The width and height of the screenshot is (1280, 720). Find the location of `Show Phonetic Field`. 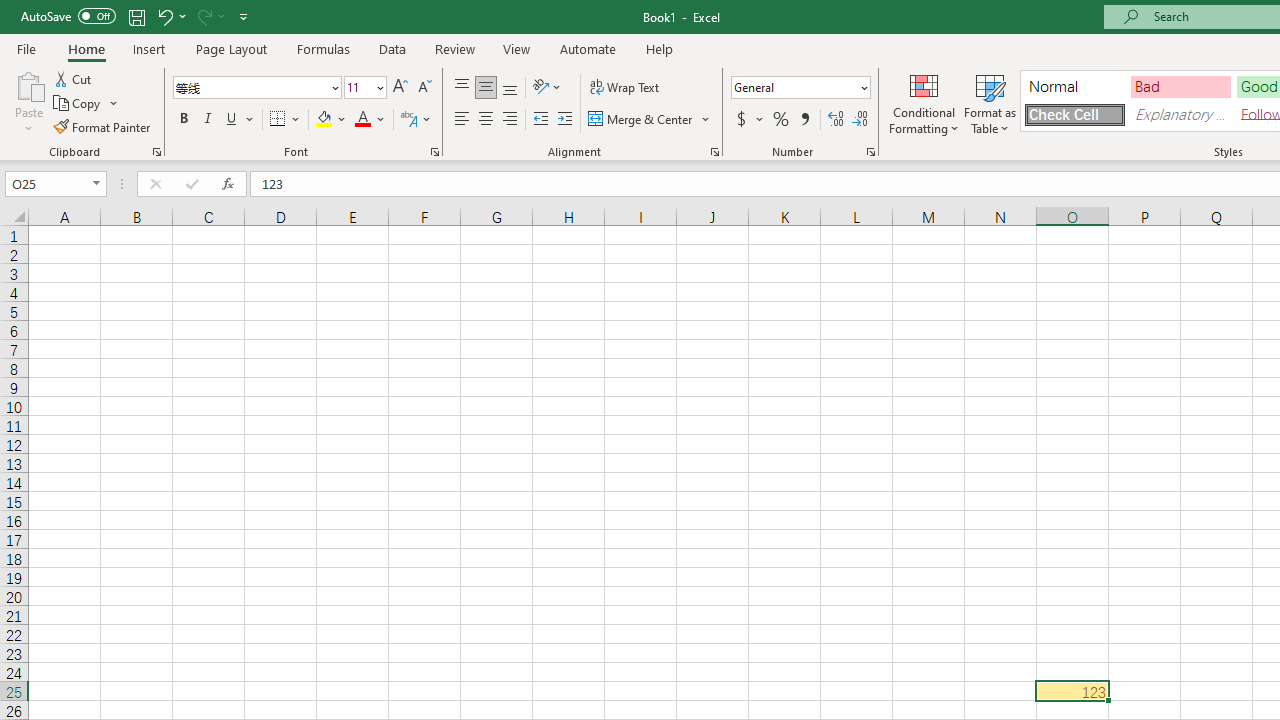

Show Phonetic Field is located at coordinates (408, 120).